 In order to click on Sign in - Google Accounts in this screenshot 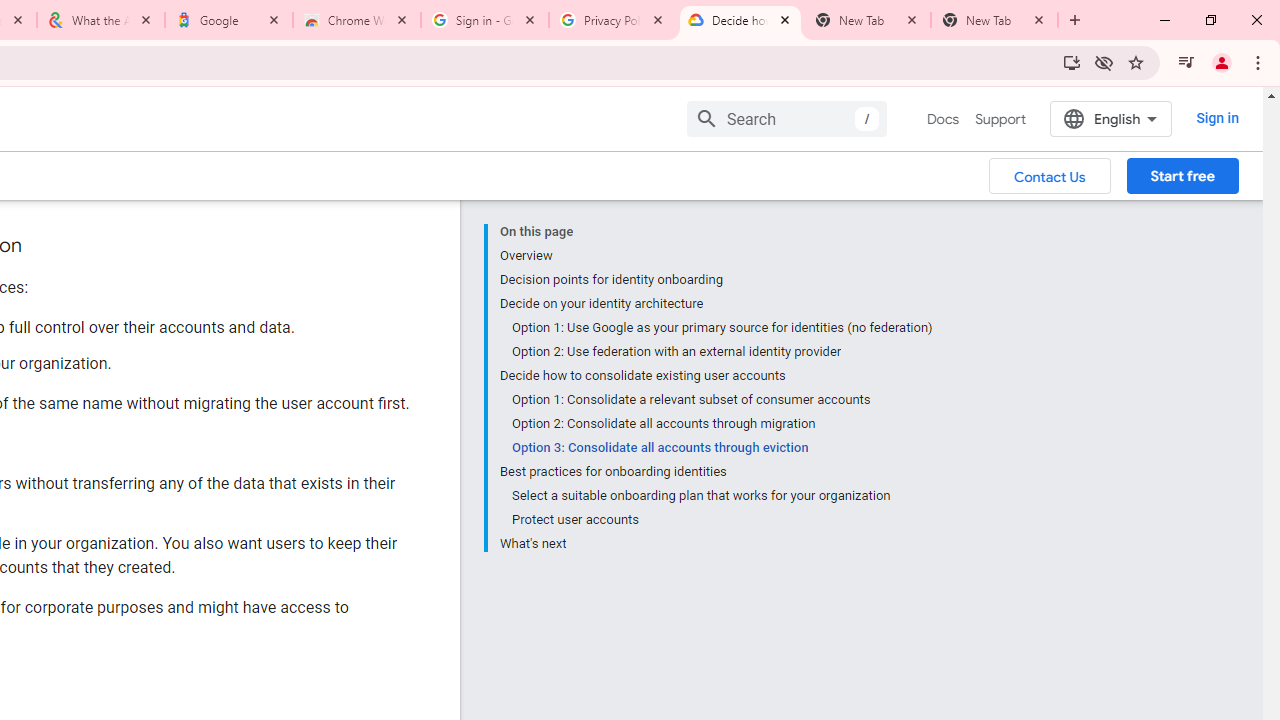, I will do `click(485, 20)`.